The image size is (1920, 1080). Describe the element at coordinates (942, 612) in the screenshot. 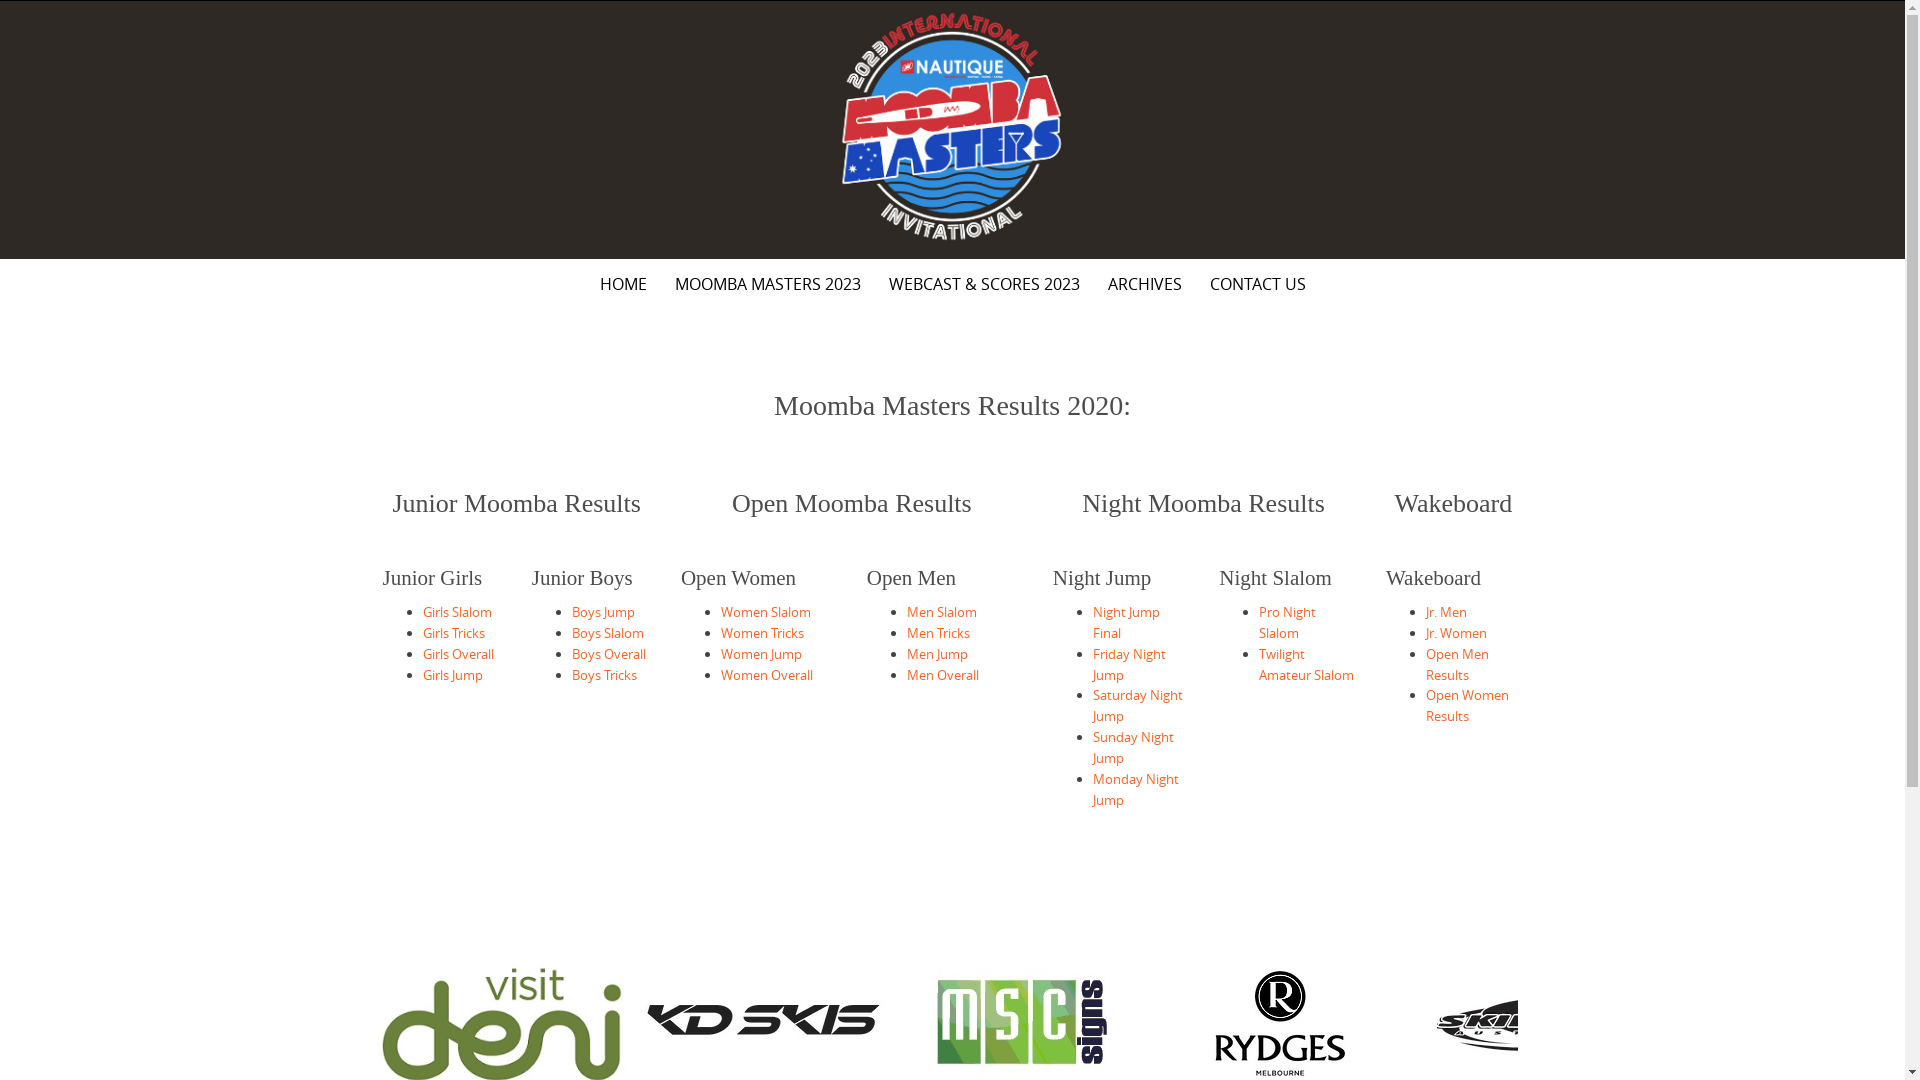

I see `Men Slalom` at that location.